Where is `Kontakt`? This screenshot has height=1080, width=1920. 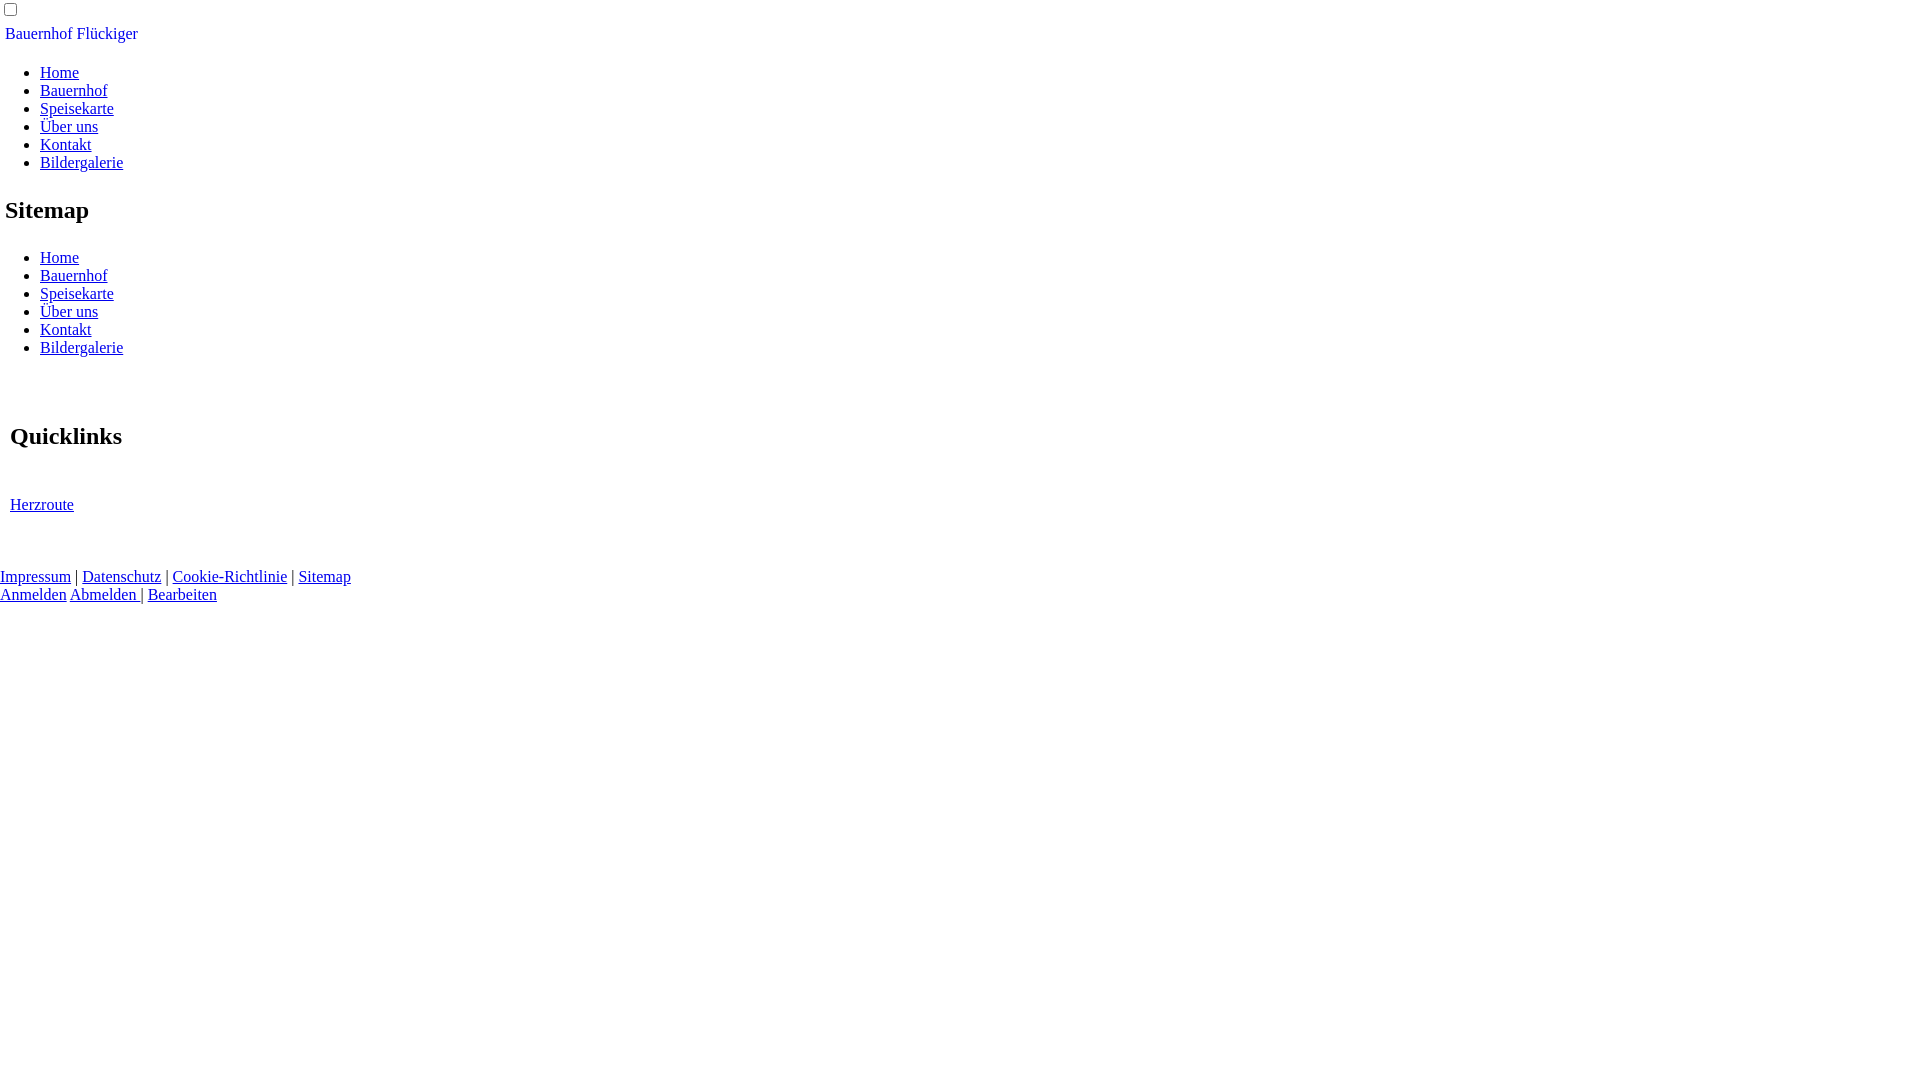 Kontakt is located at coordinates (66, 330).